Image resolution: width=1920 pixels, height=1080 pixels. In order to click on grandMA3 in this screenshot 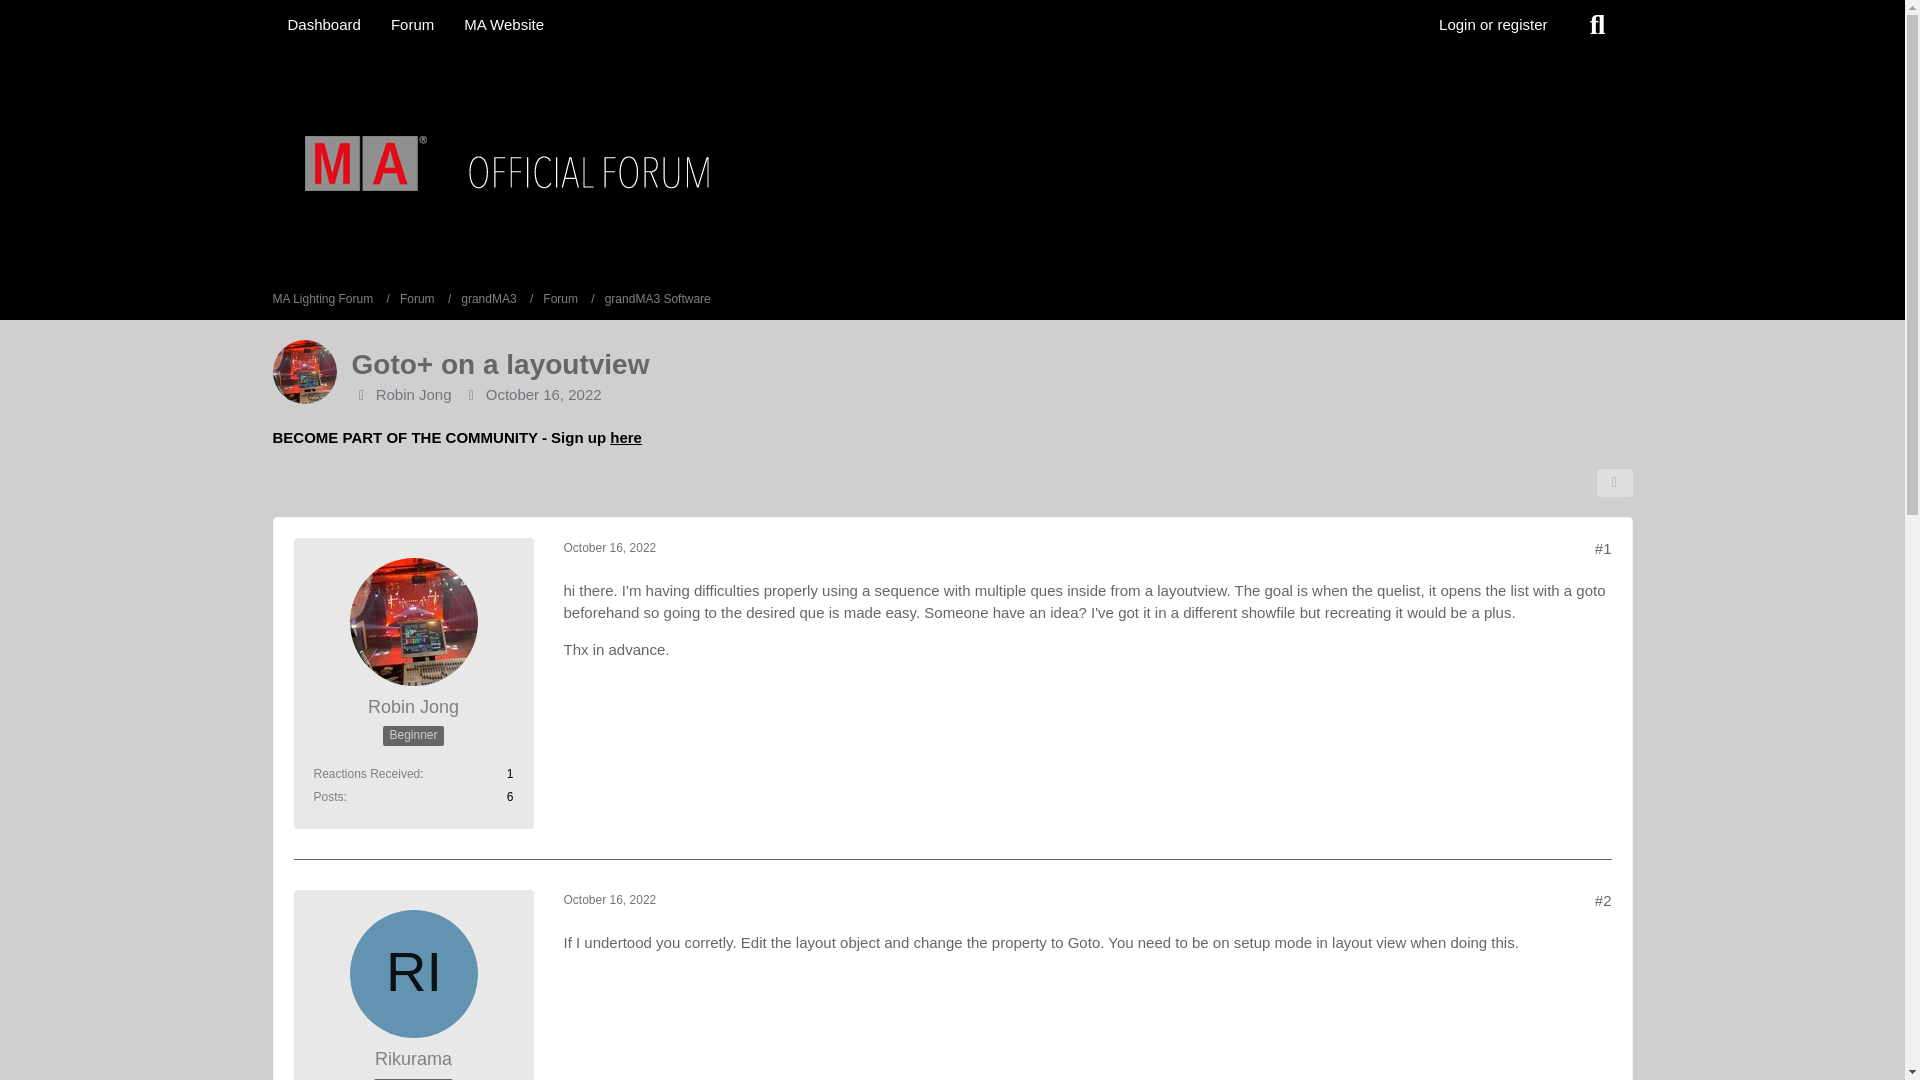, I will do `click(496, 299)`.